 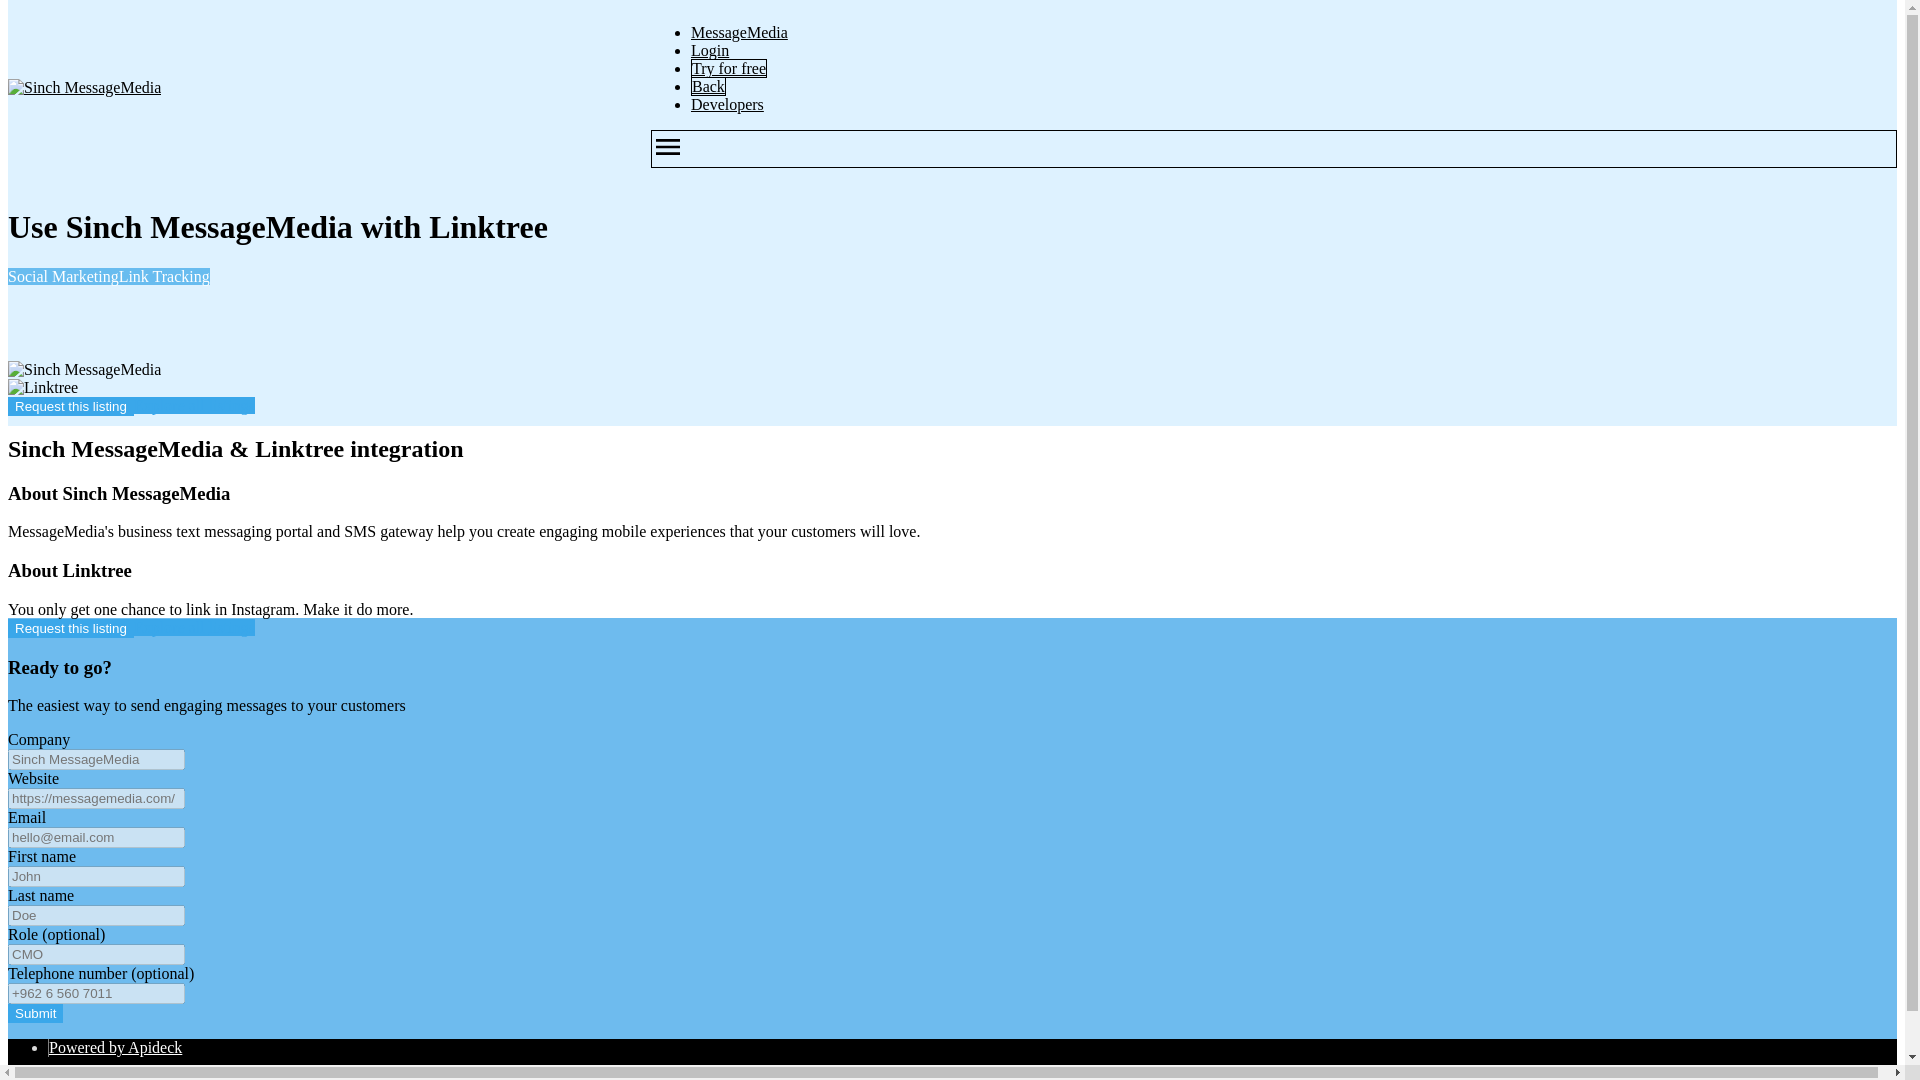 What do you see at coordinates (728, 104) in the screenshot?
I see `Developers` at bounding box center [728, 104].